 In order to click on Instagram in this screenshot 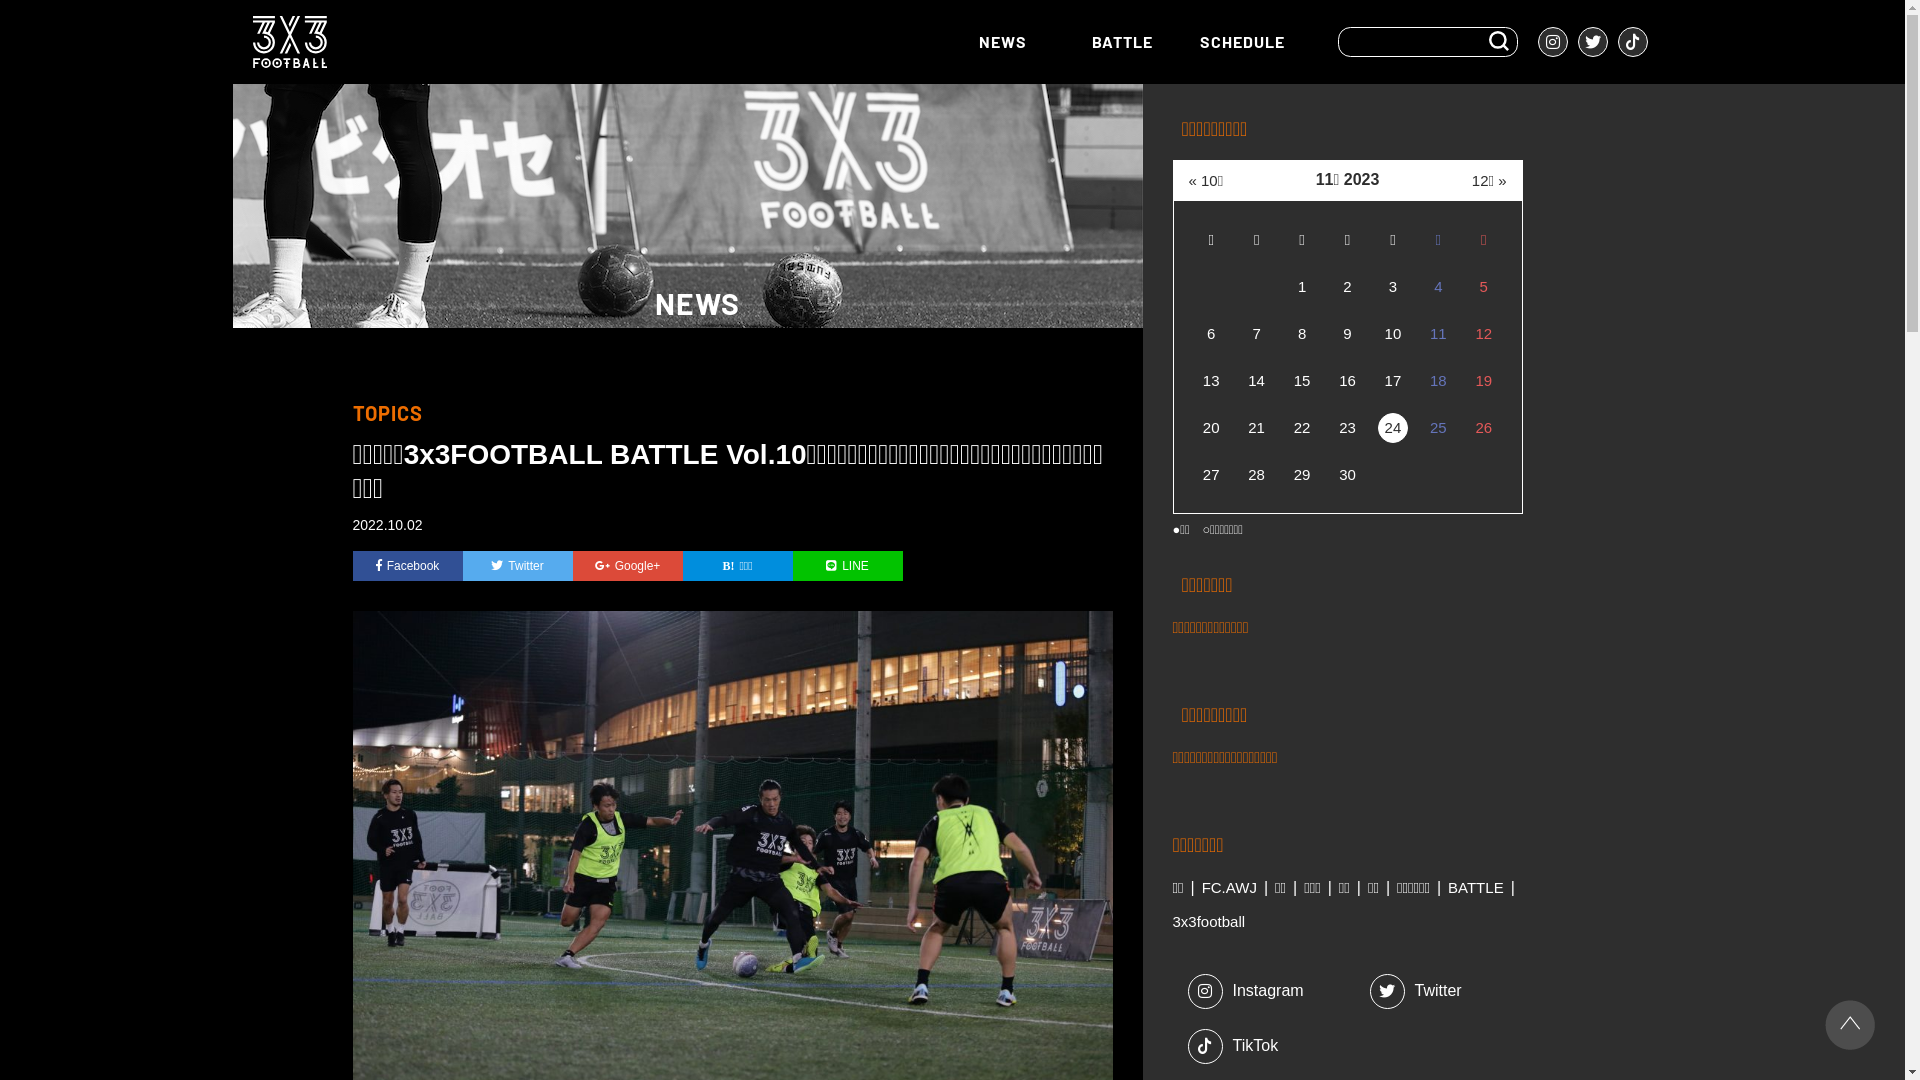, I will do `click(1272, 992)`.